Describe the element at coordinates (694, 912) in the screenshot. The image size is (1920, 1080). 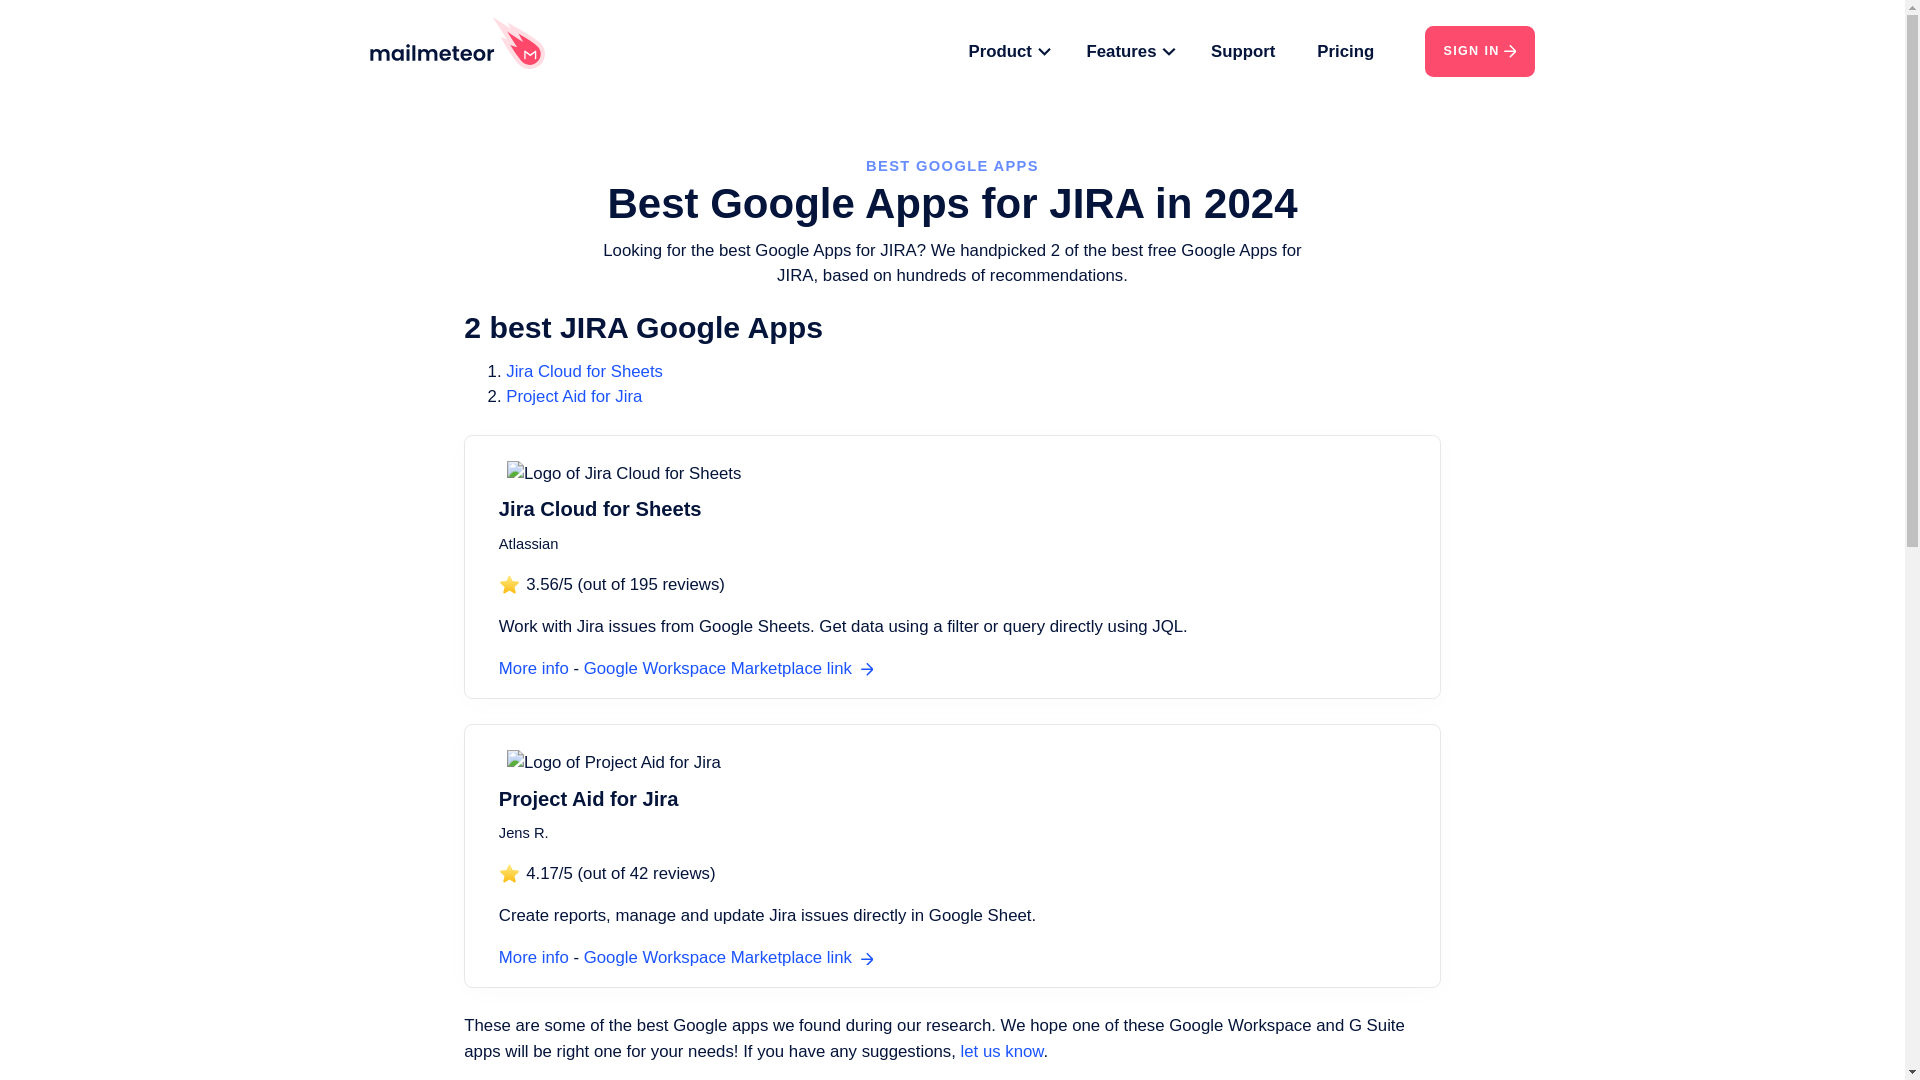
I see `Google Workspace Marketplace link` at that location.